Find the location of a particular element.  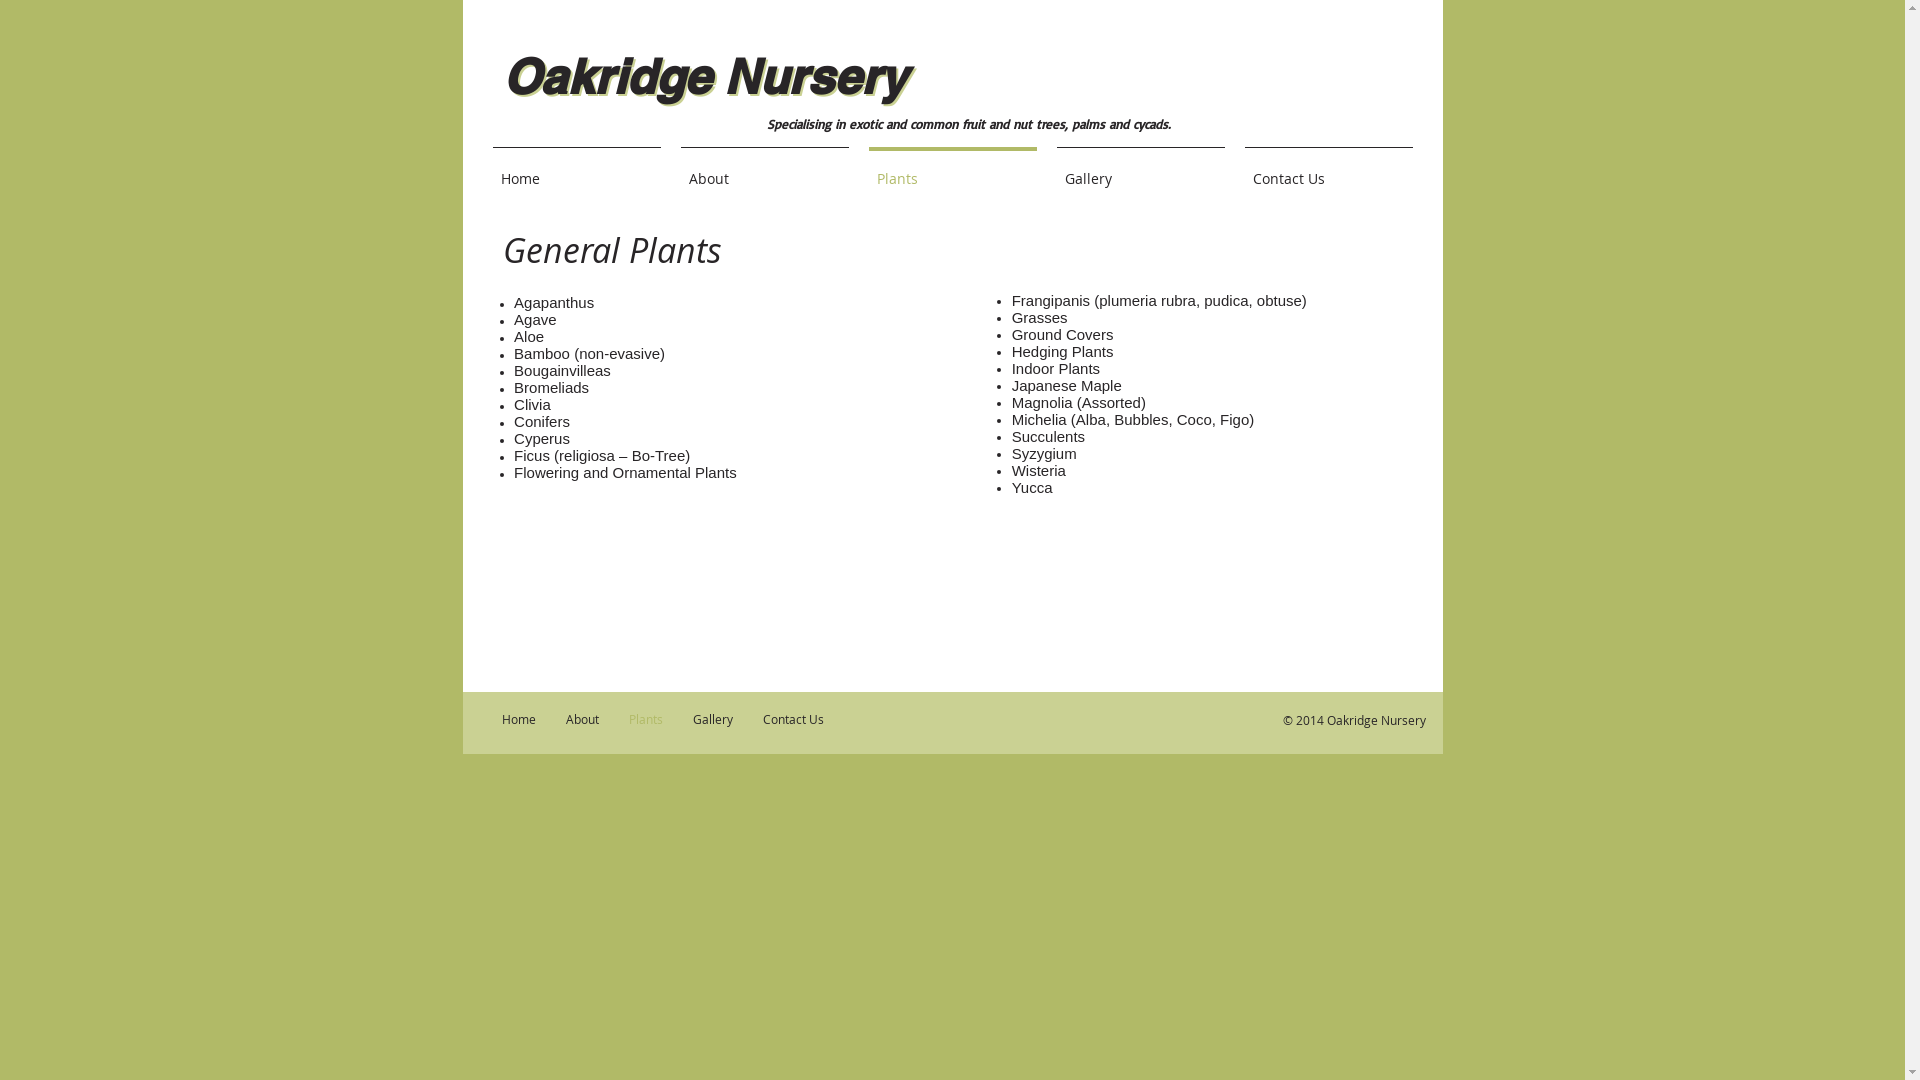

Home is located at coordinates (576, 170).